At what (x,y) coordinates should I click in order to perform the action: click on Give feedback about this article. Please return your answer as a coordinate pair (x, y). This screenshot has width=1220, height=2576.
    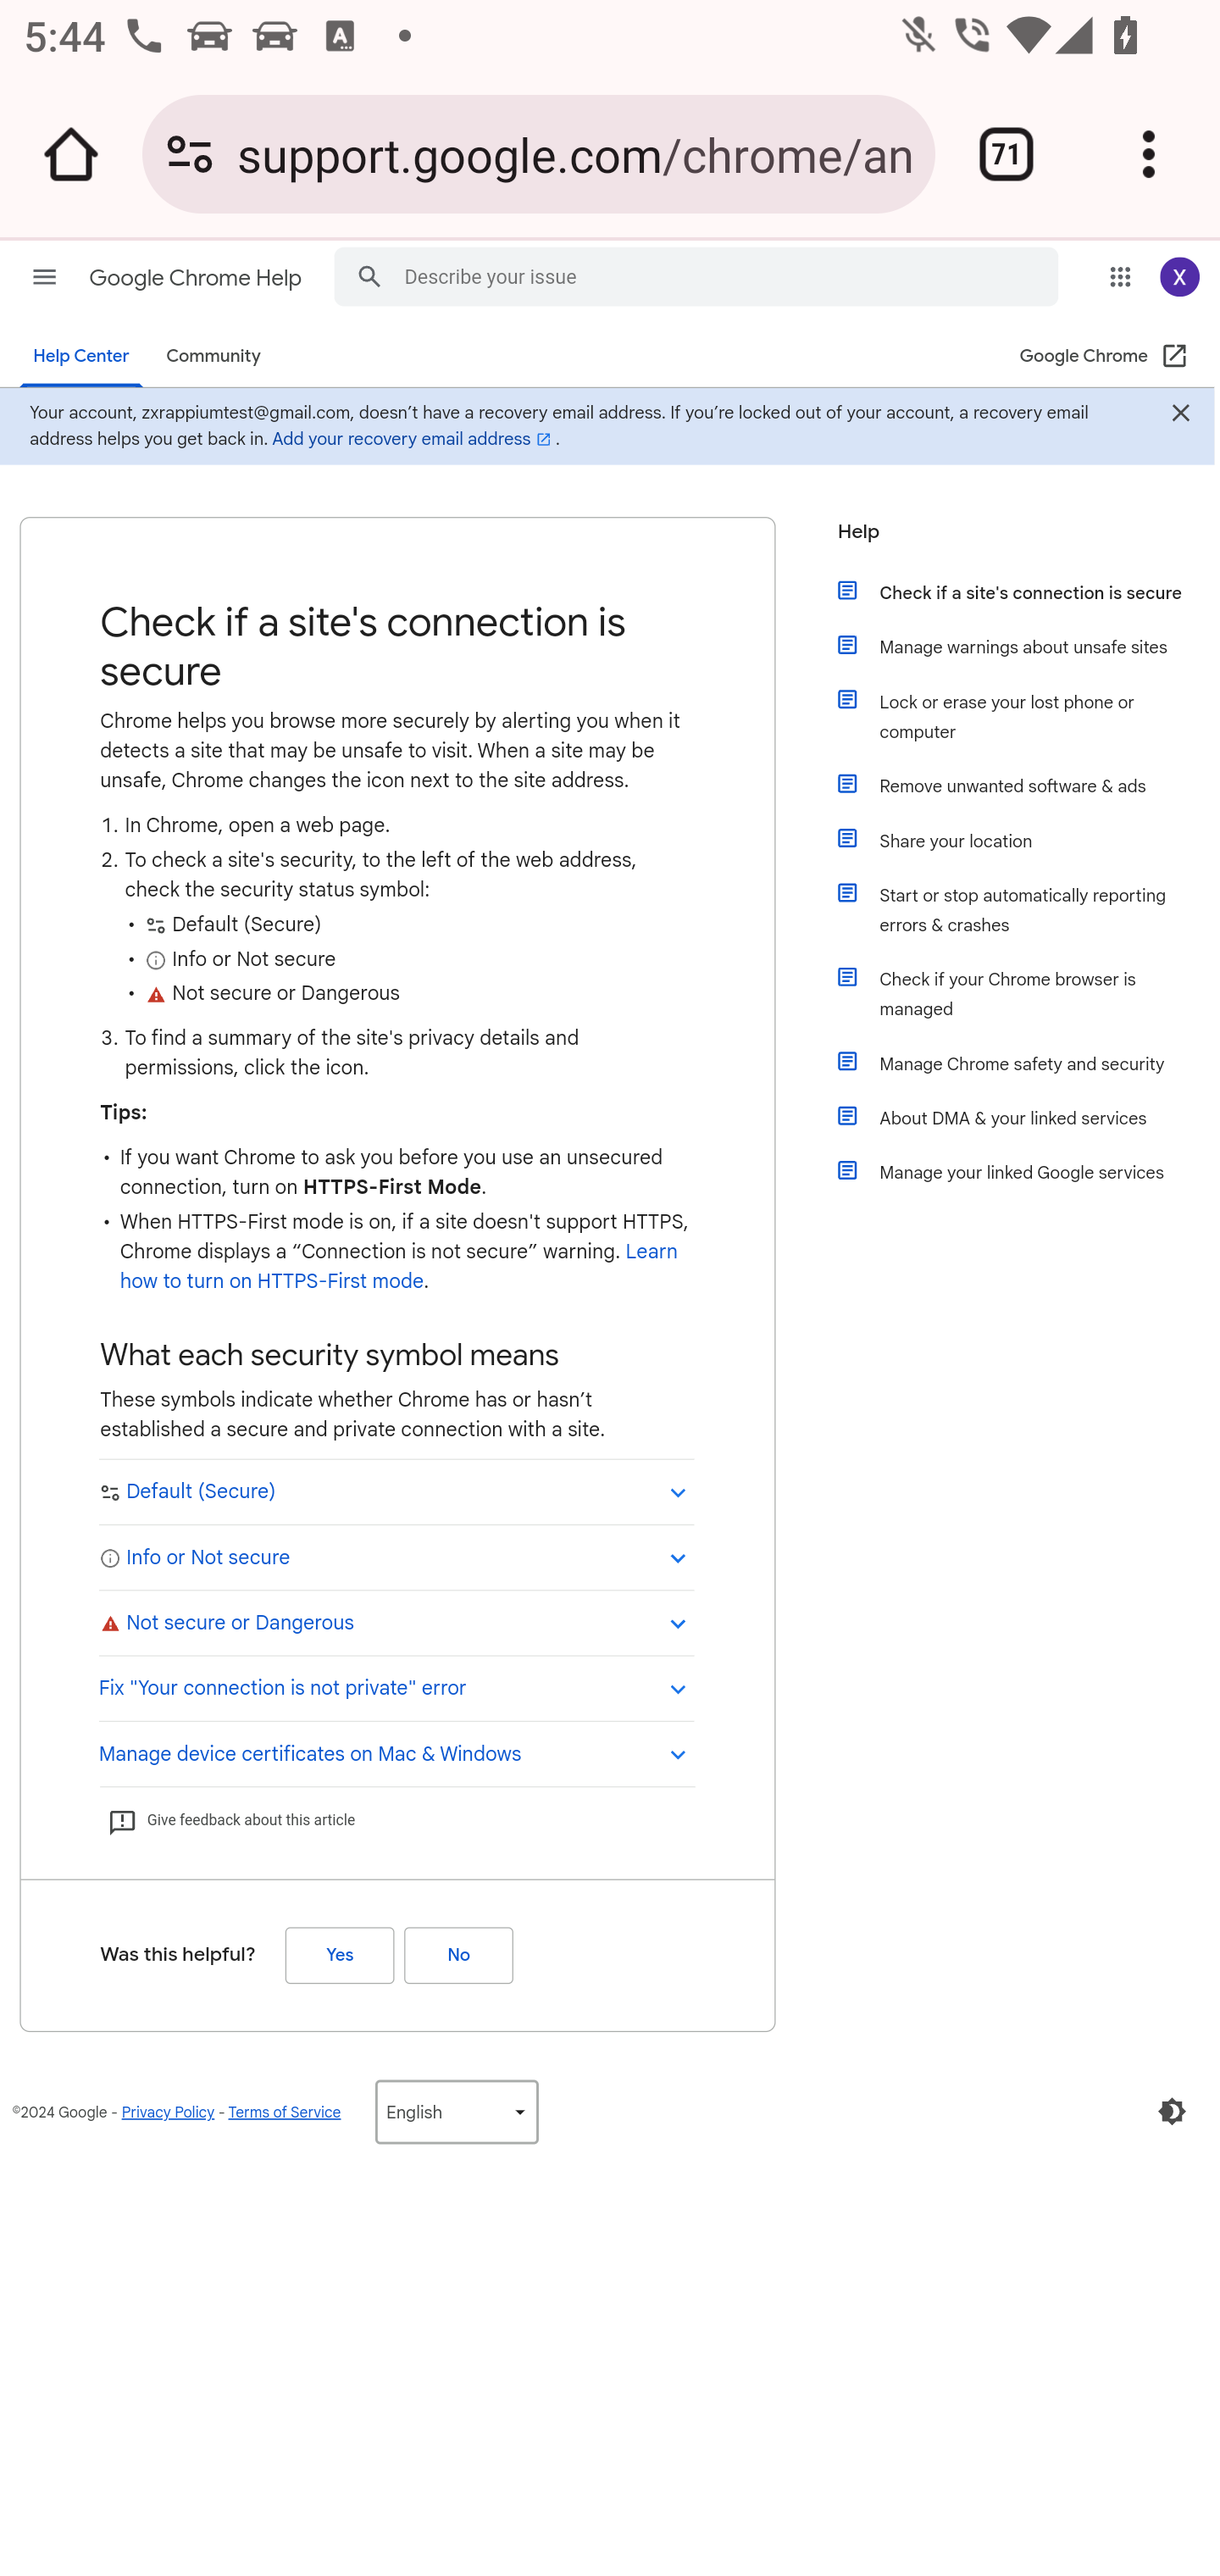
    Looking at the image, I should click on (230, 1820).